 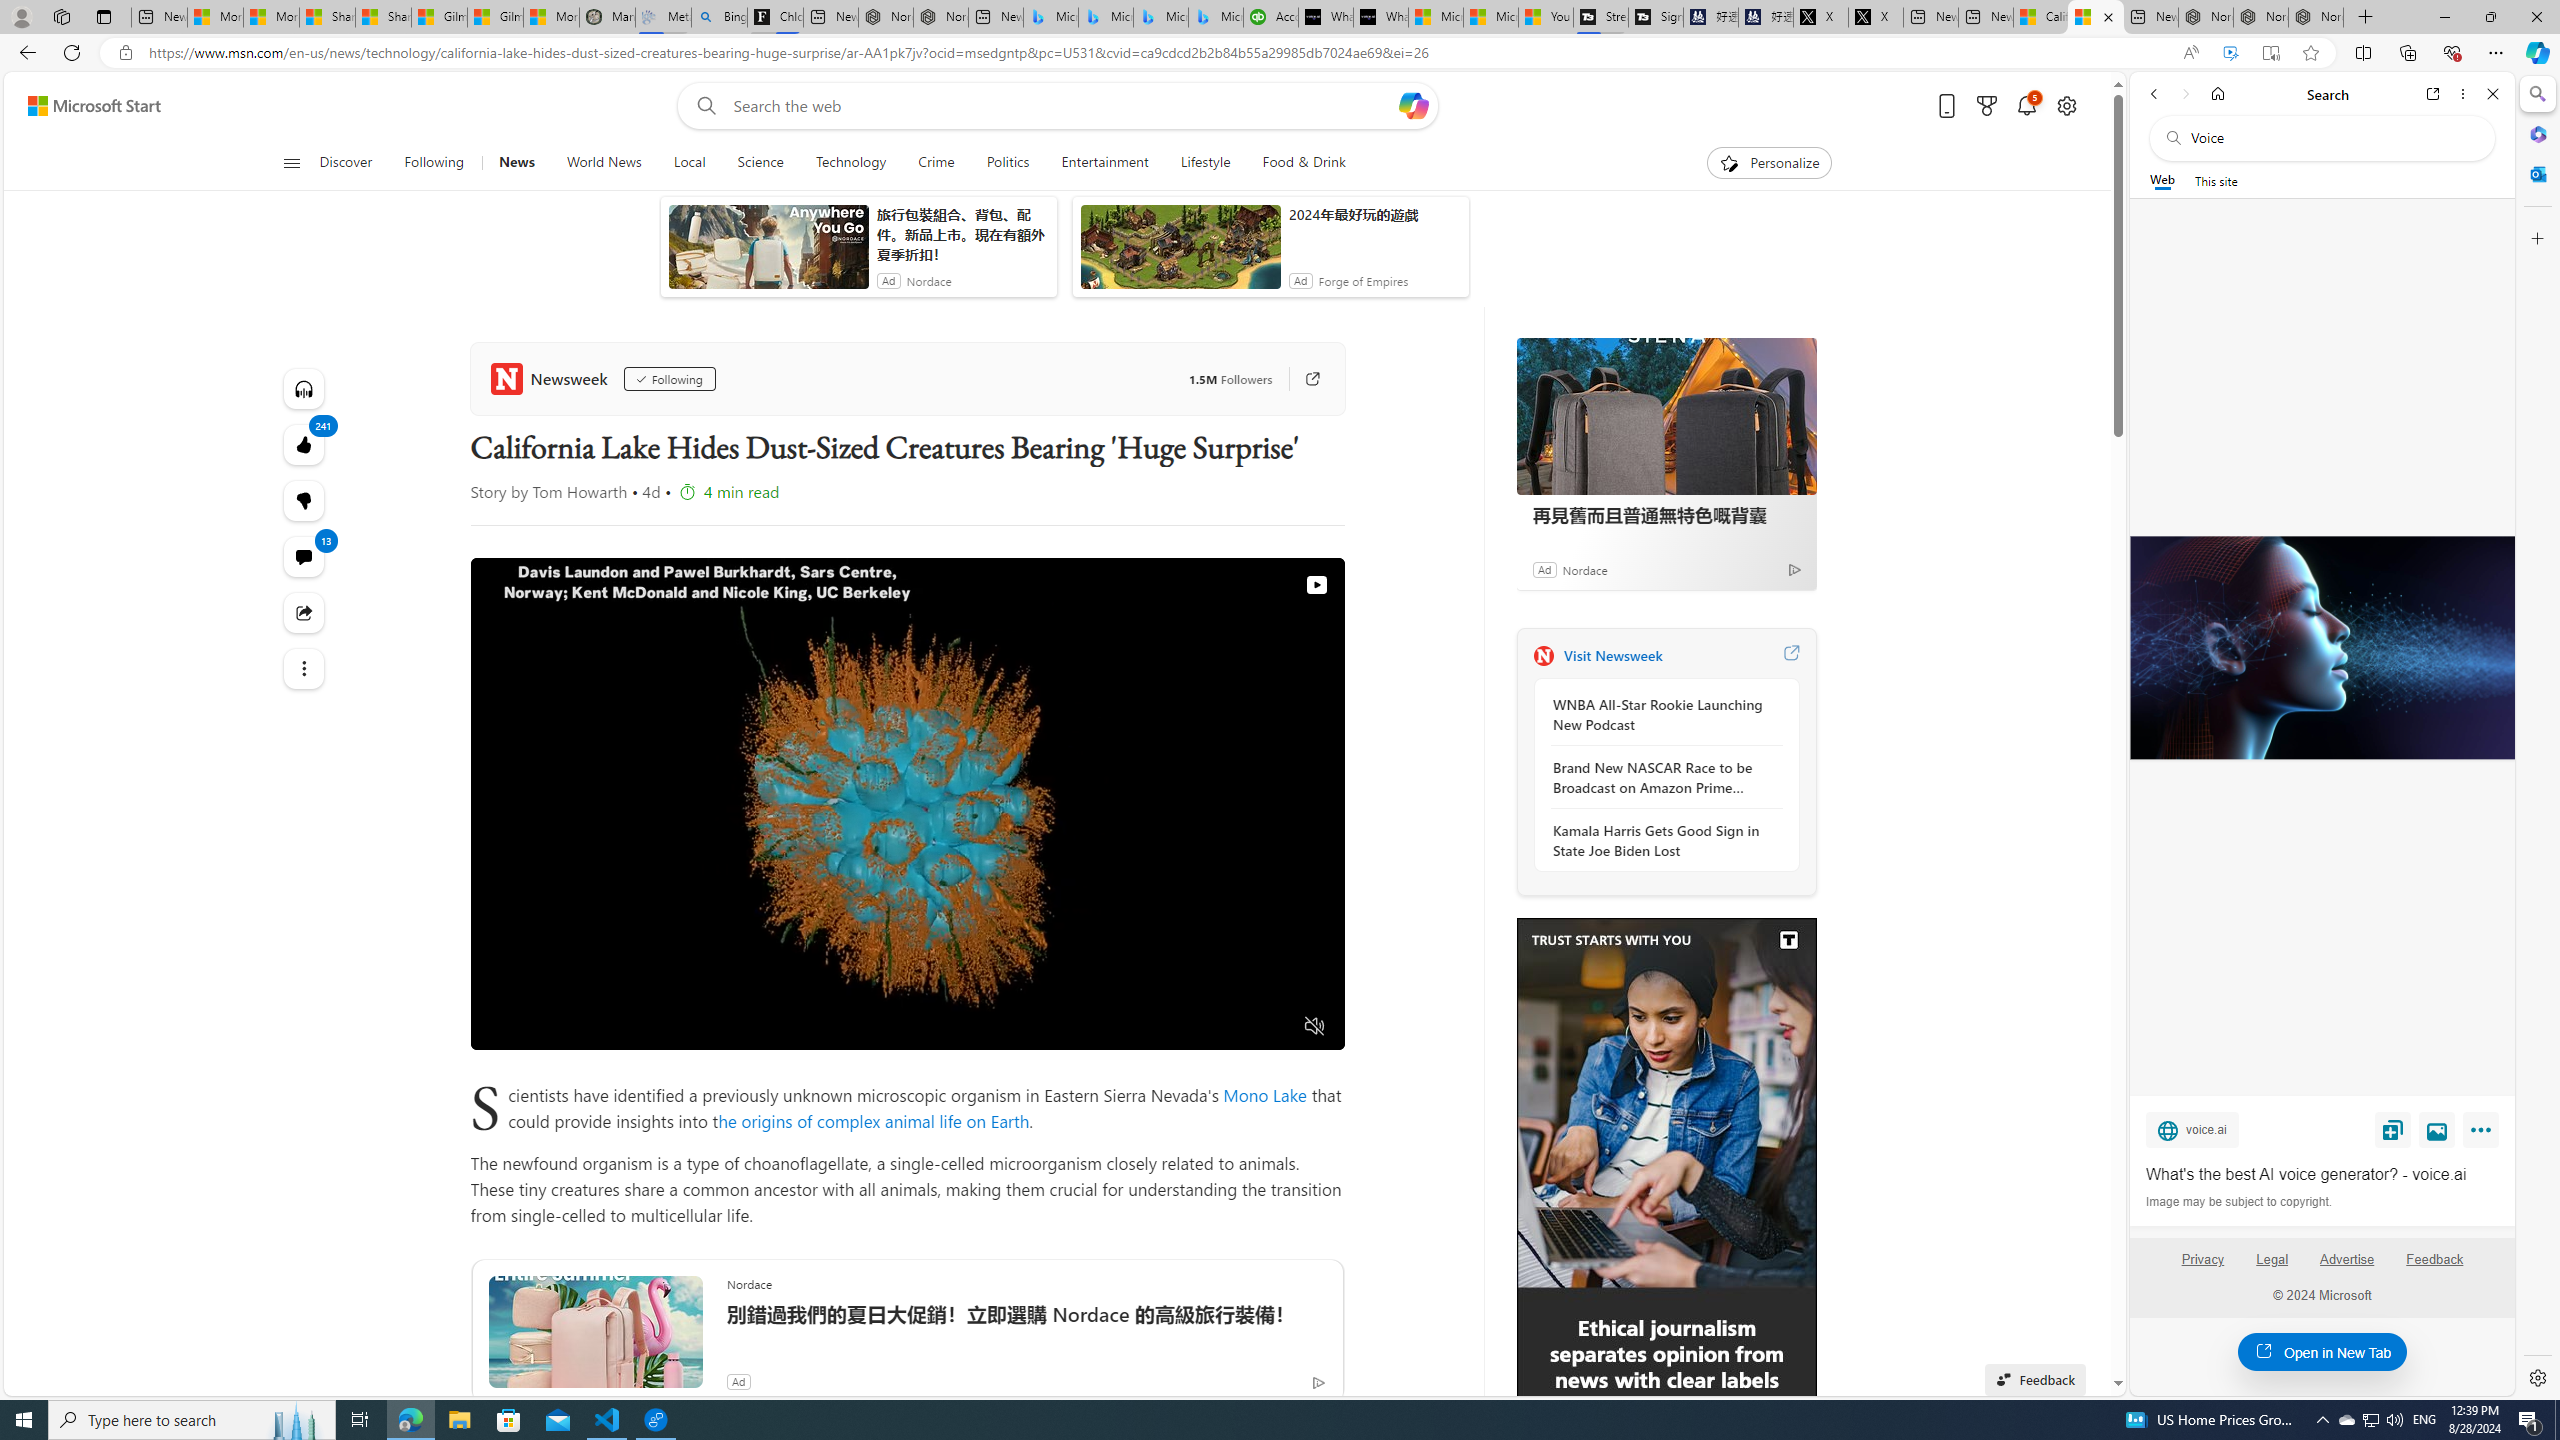 I want to click on Tab actions menu, so click(x=104, y=16).